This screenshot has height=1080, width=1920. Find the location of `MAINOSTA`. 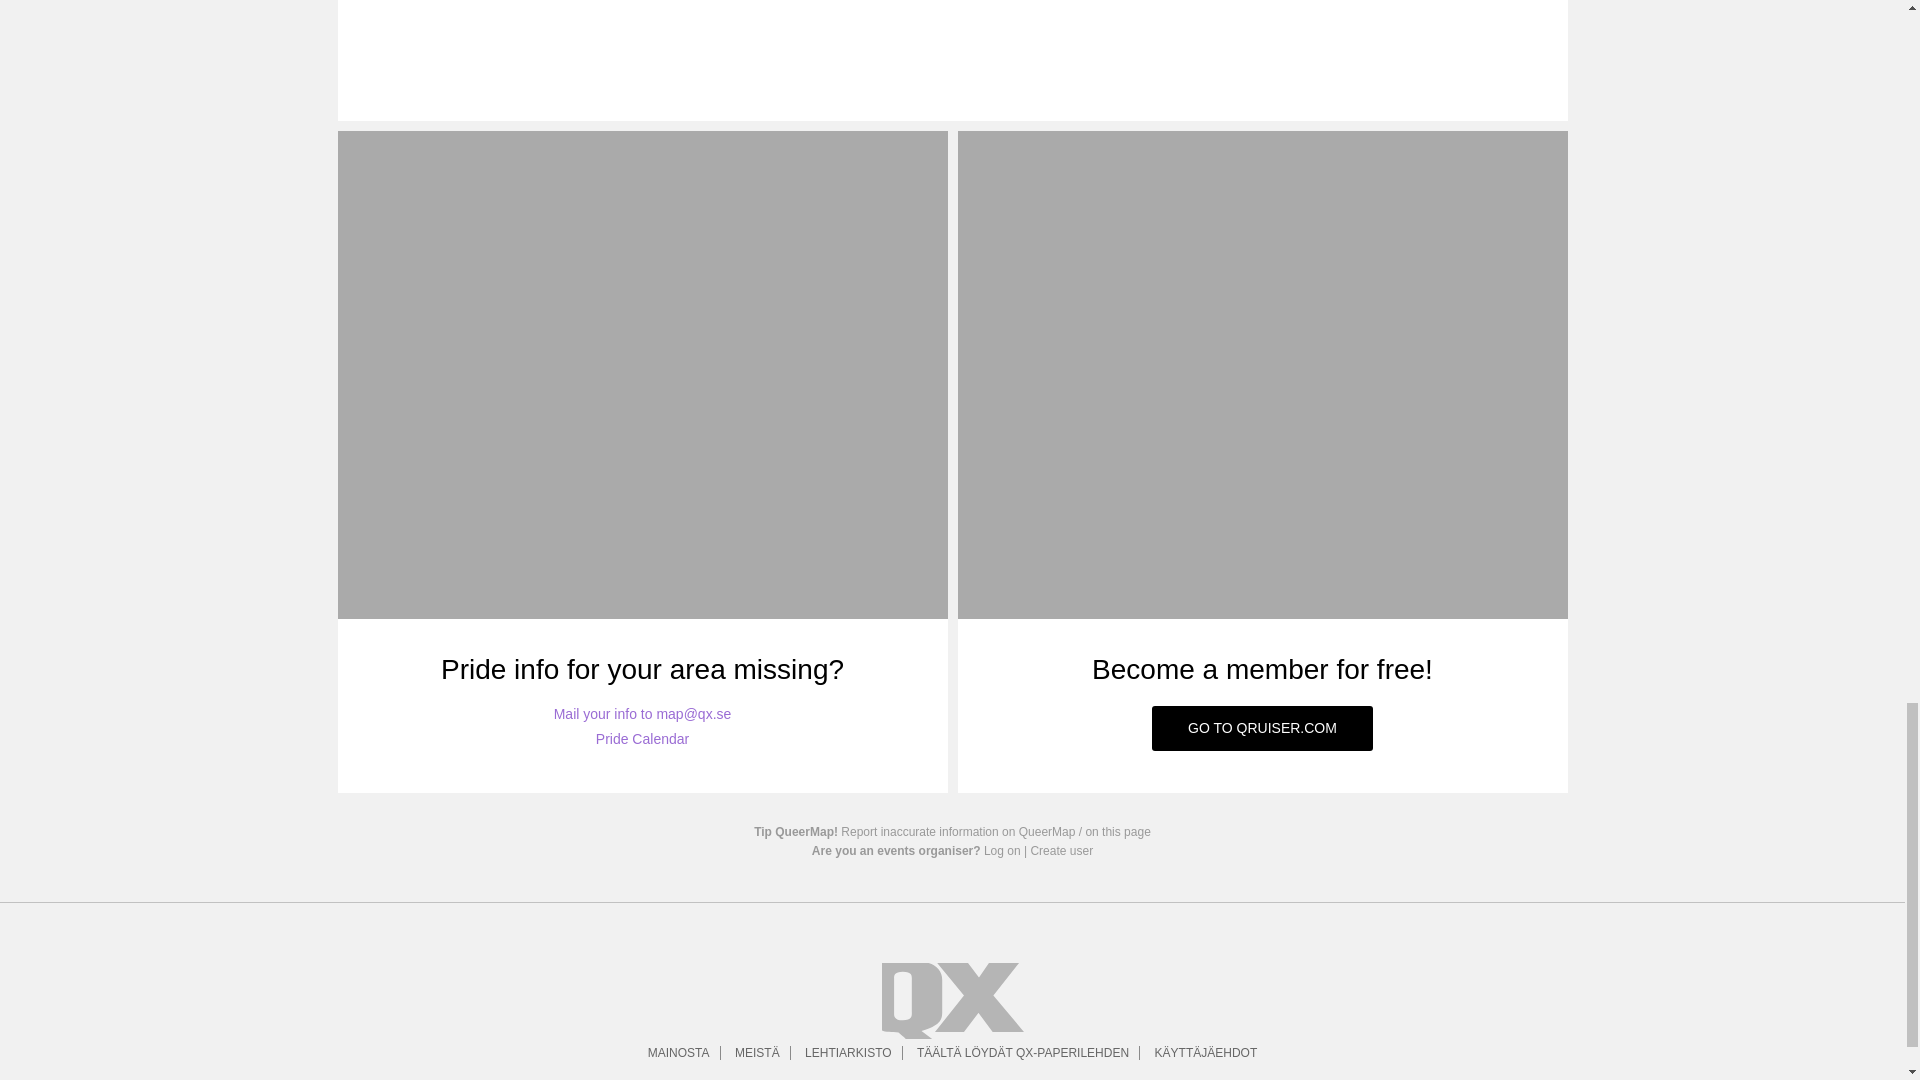

MAINOSTA is located at coordinates (679, 1052).